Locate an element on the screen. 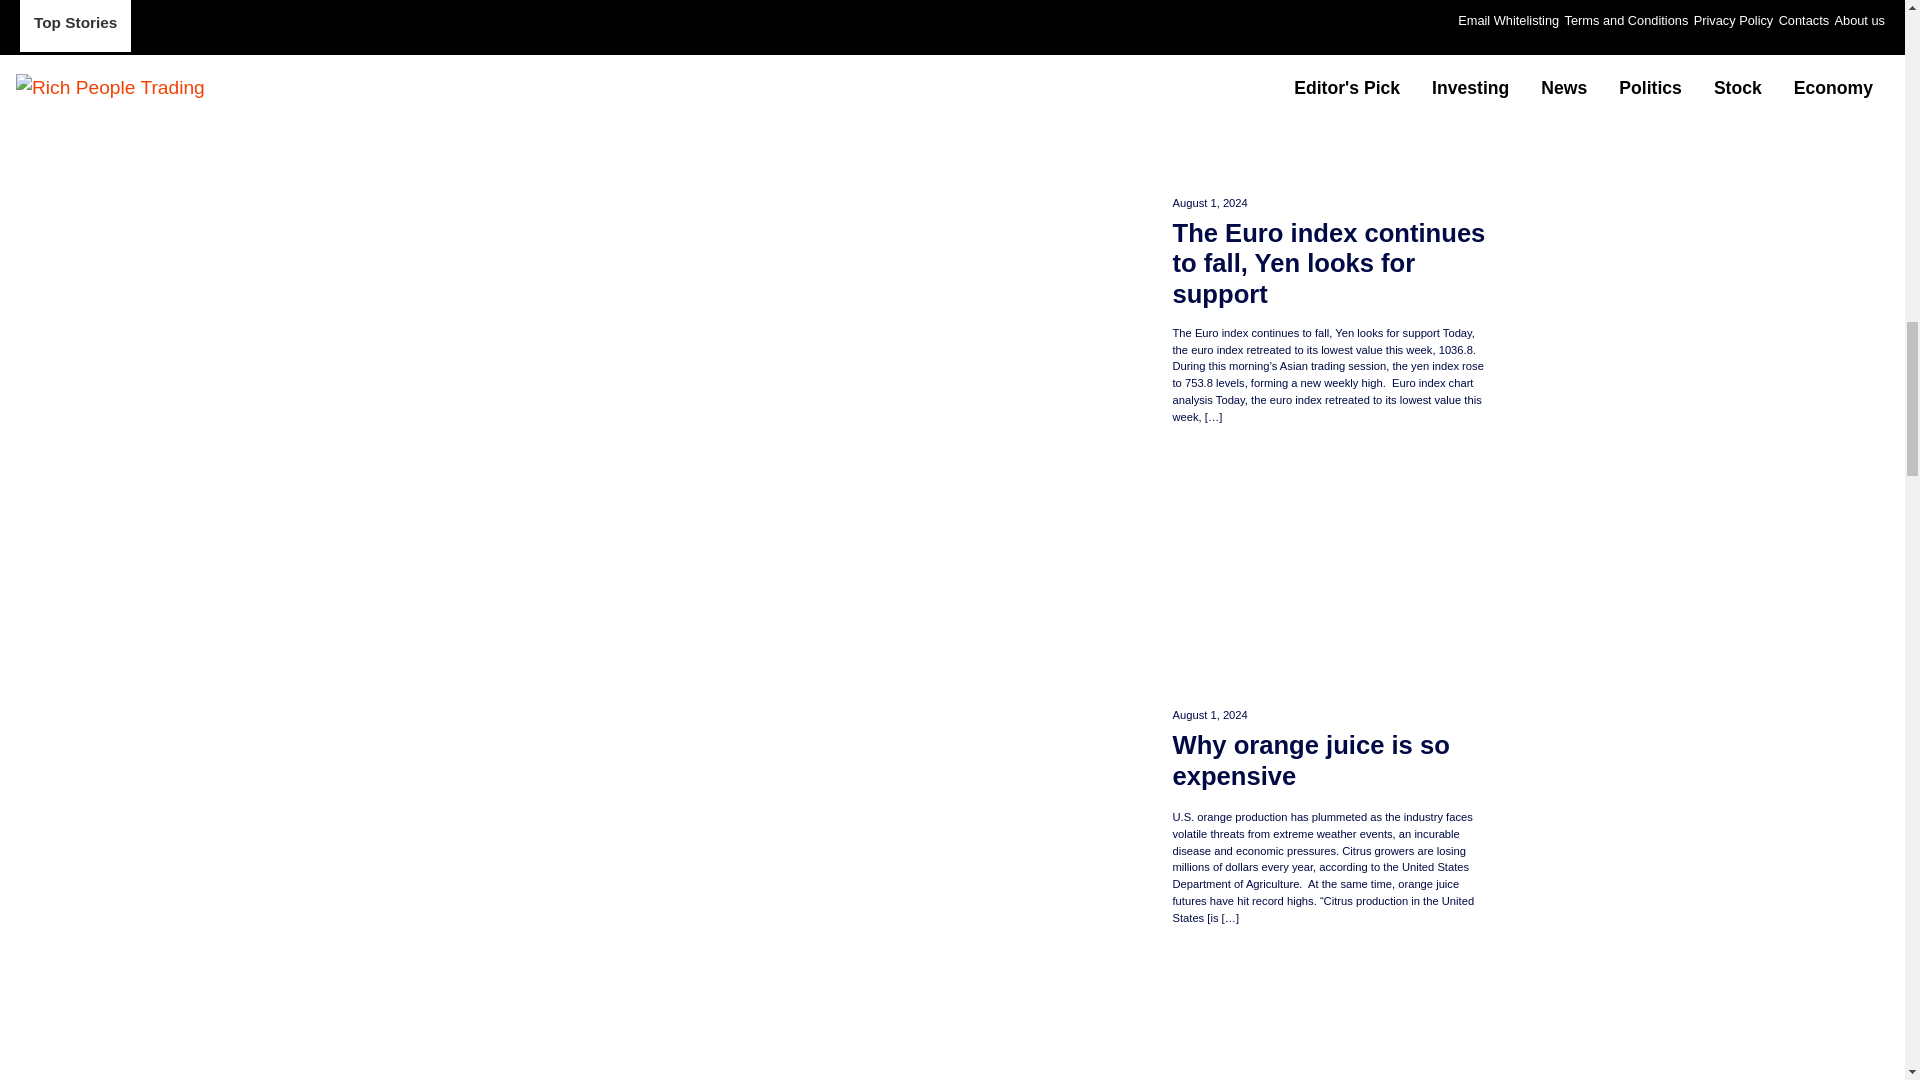 The image size is (1920, 1080). EURGBP and EURCHF: EURCHF is going lower and lower is located at coordinates (1331, 1016).